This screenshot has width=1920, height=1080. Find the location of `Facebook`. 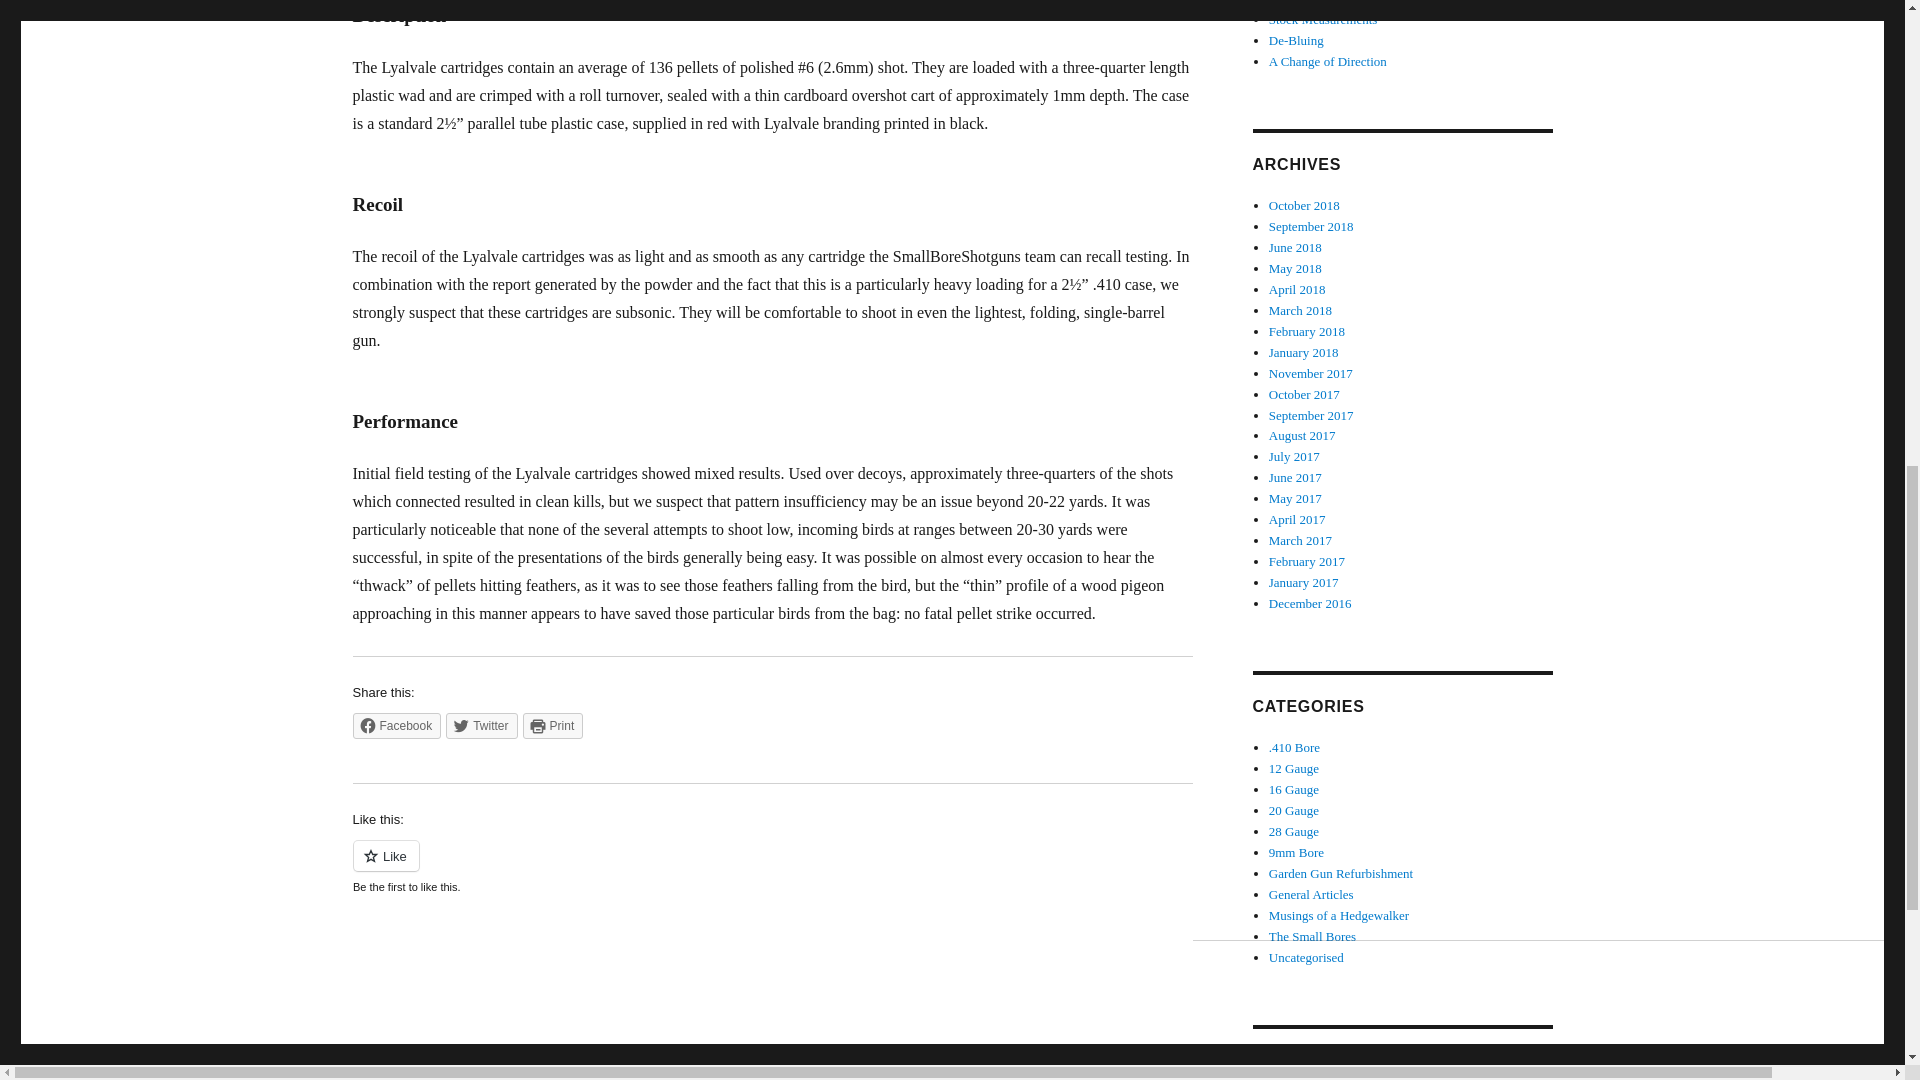

Facebook is located at coordinates (396, 725).